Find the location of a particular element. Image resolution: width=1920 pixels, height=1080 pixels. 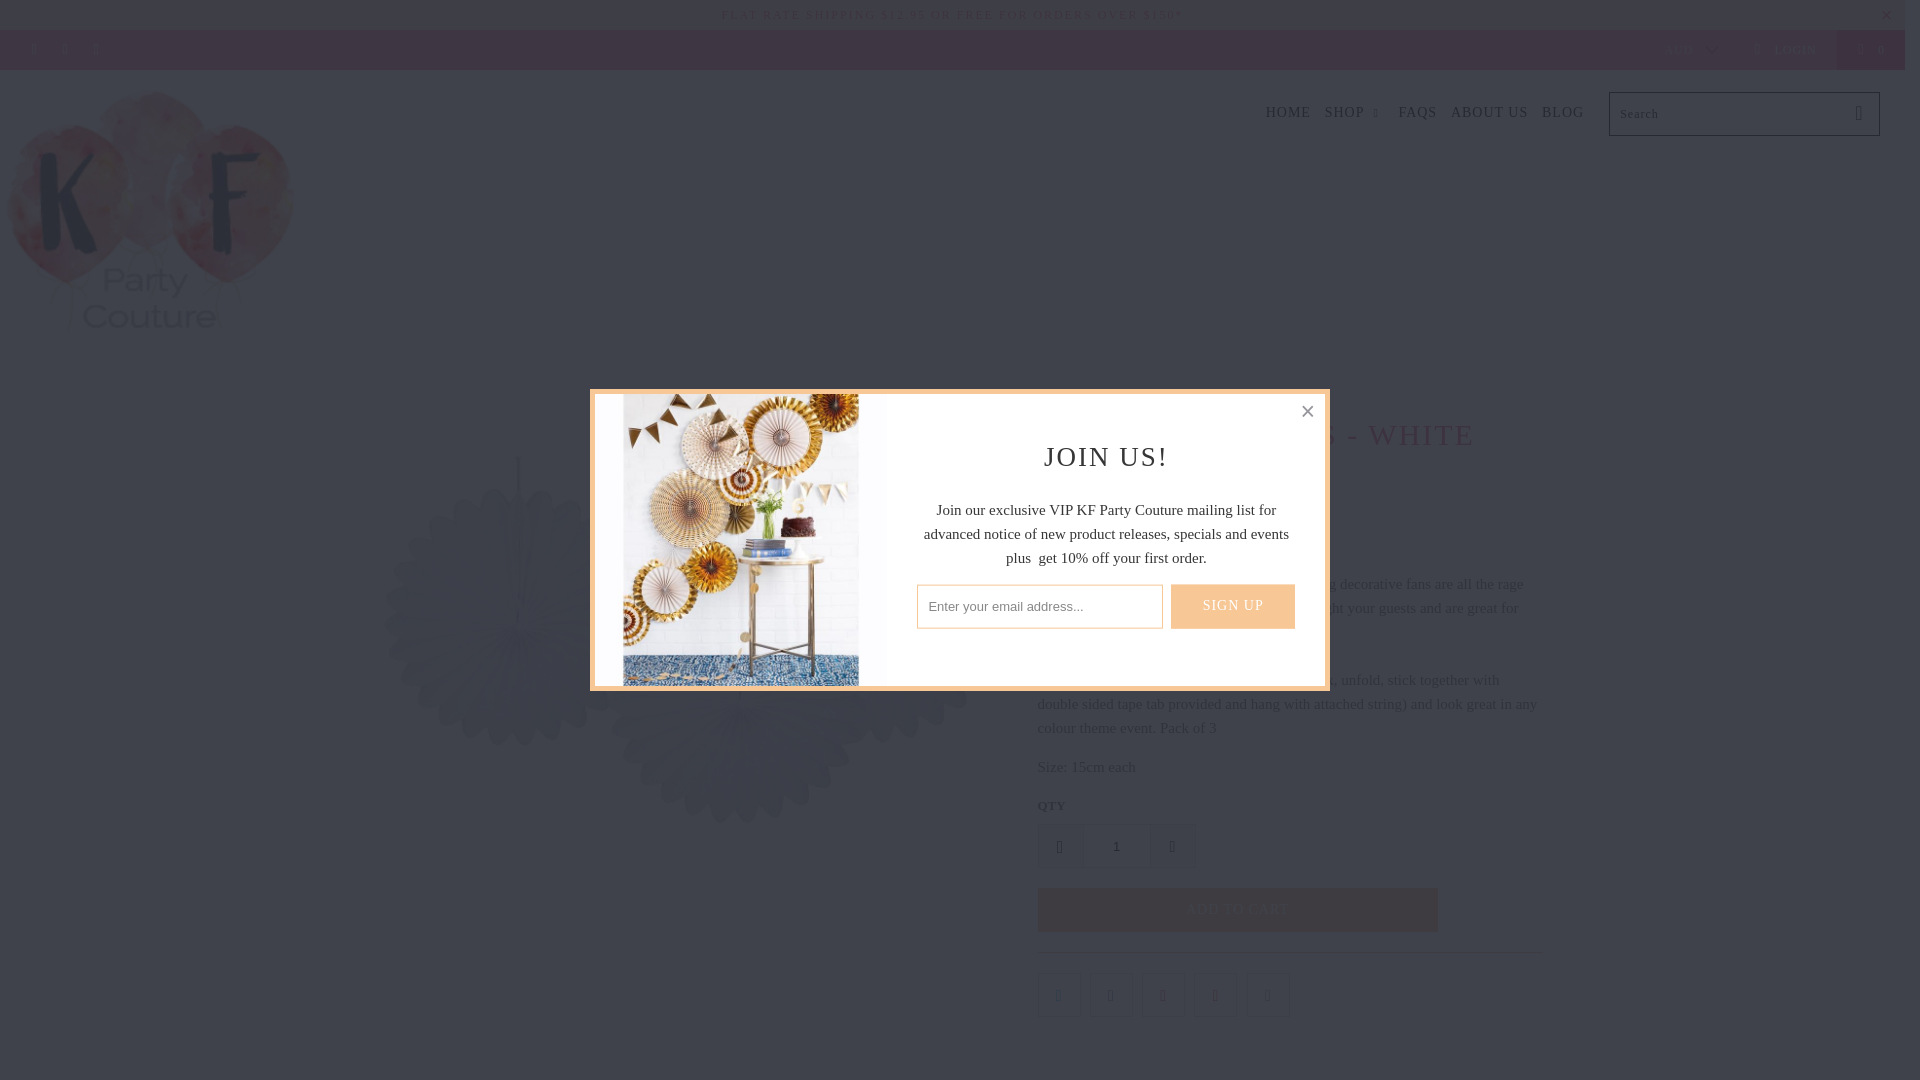

KF Party Couture is located at coordinates (152, 224).